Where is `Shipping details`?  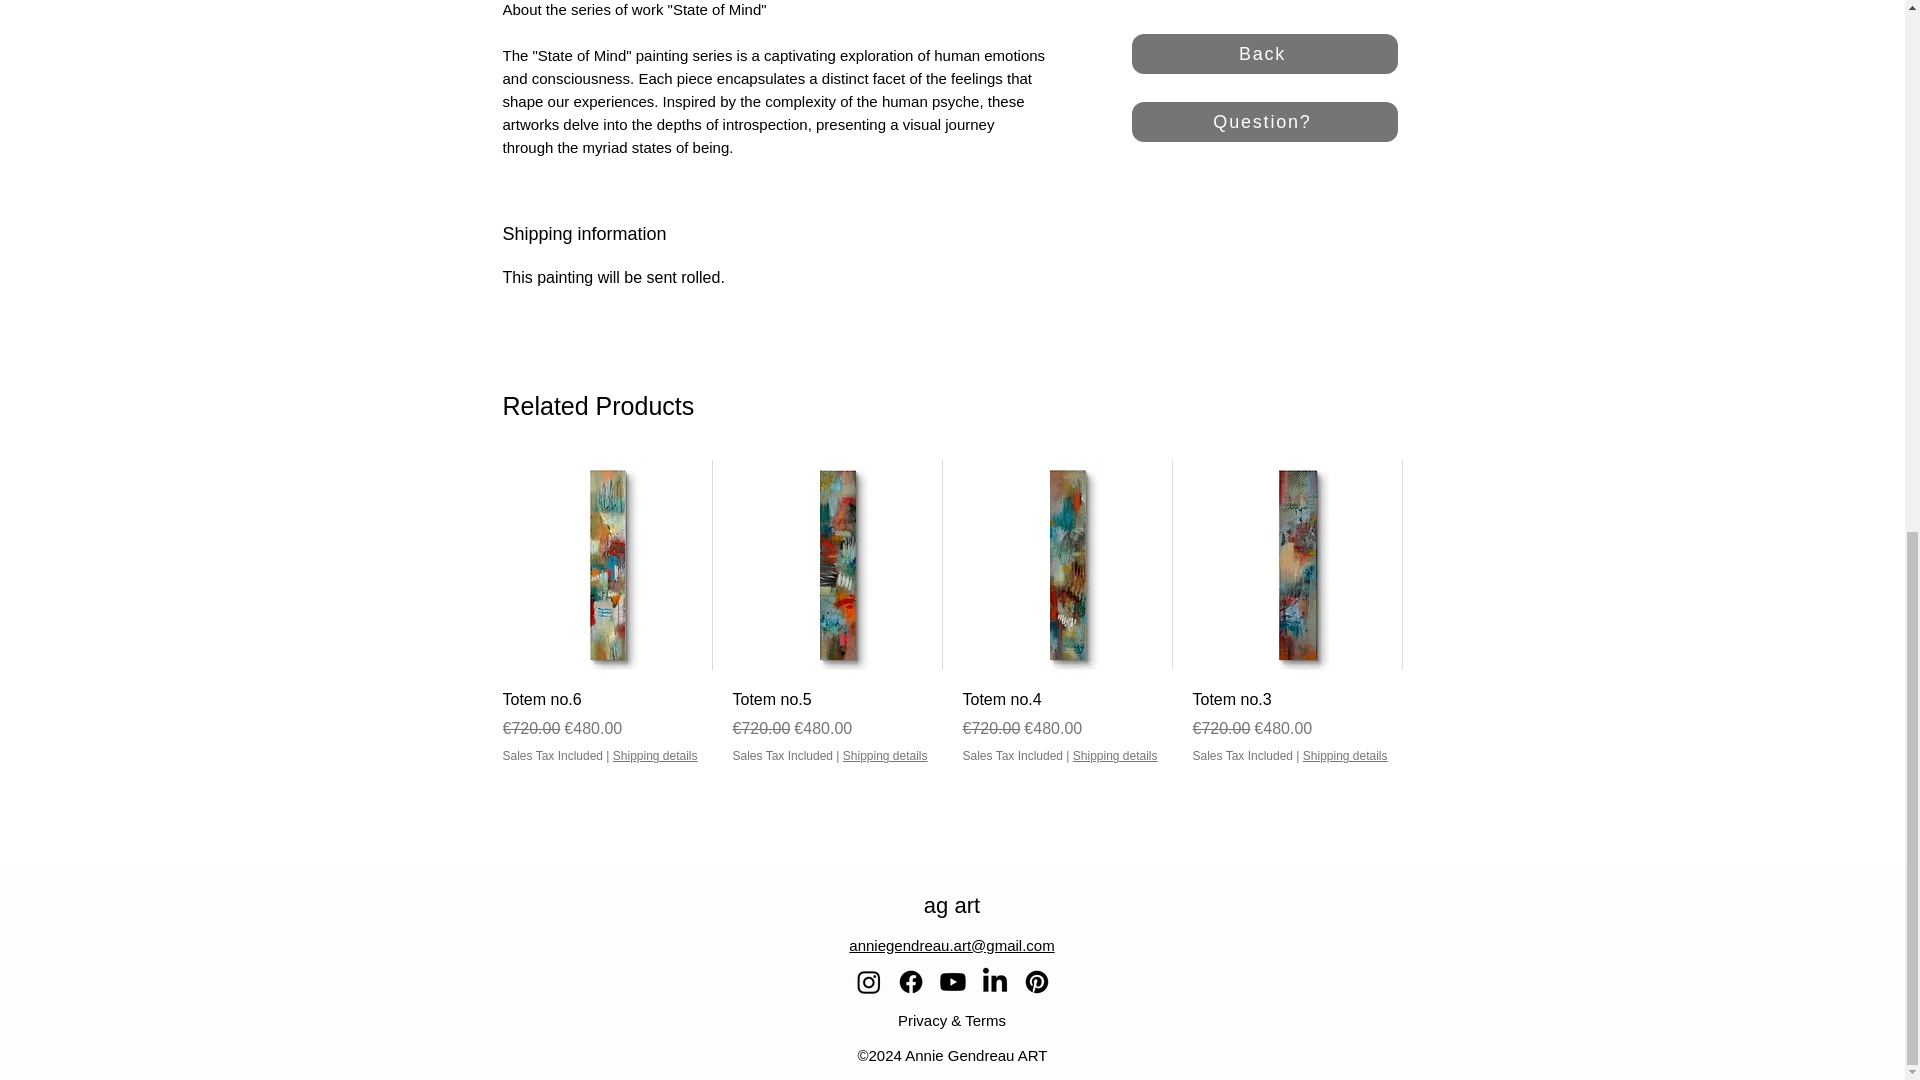 Shipping details is located at coordinates (655, 756).